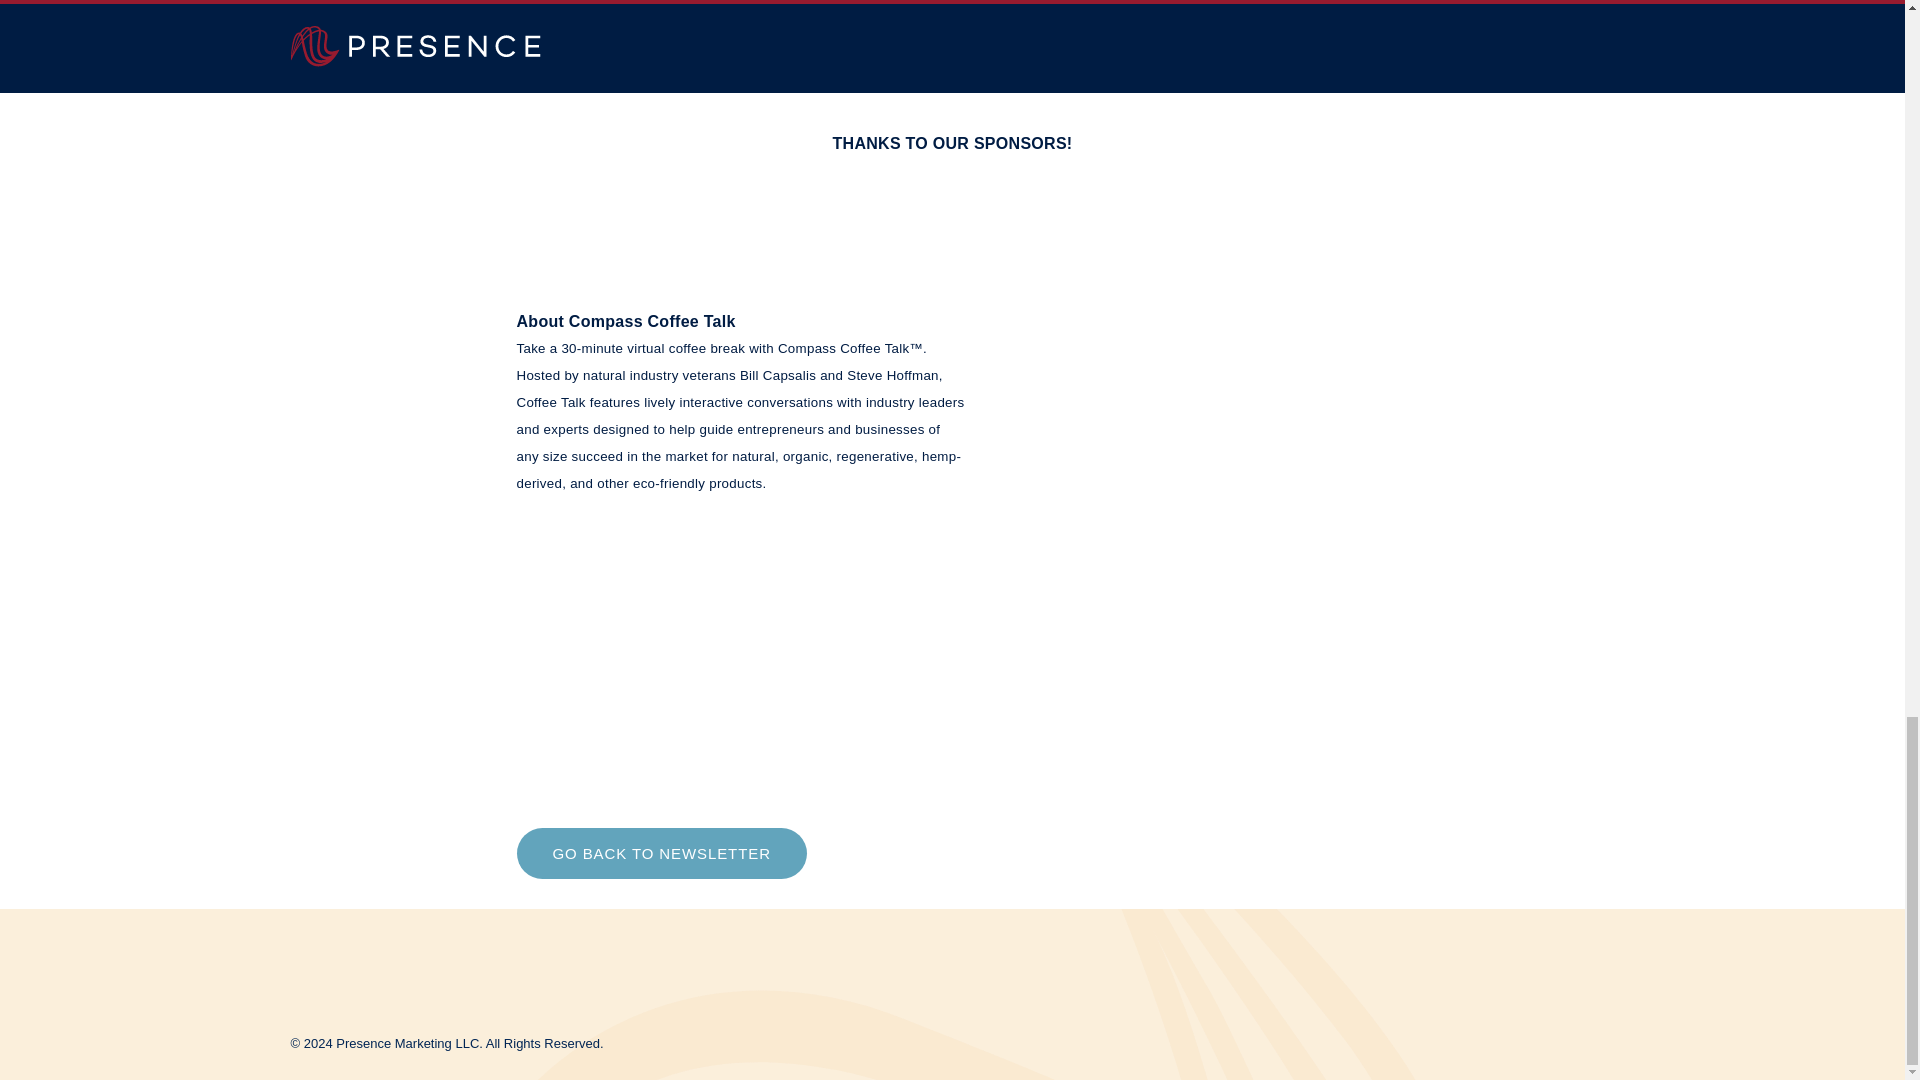 This screenshot has height=1080, width=1920. I want to click on GO BACK TO NEWSLETTER, so click(661, 854).